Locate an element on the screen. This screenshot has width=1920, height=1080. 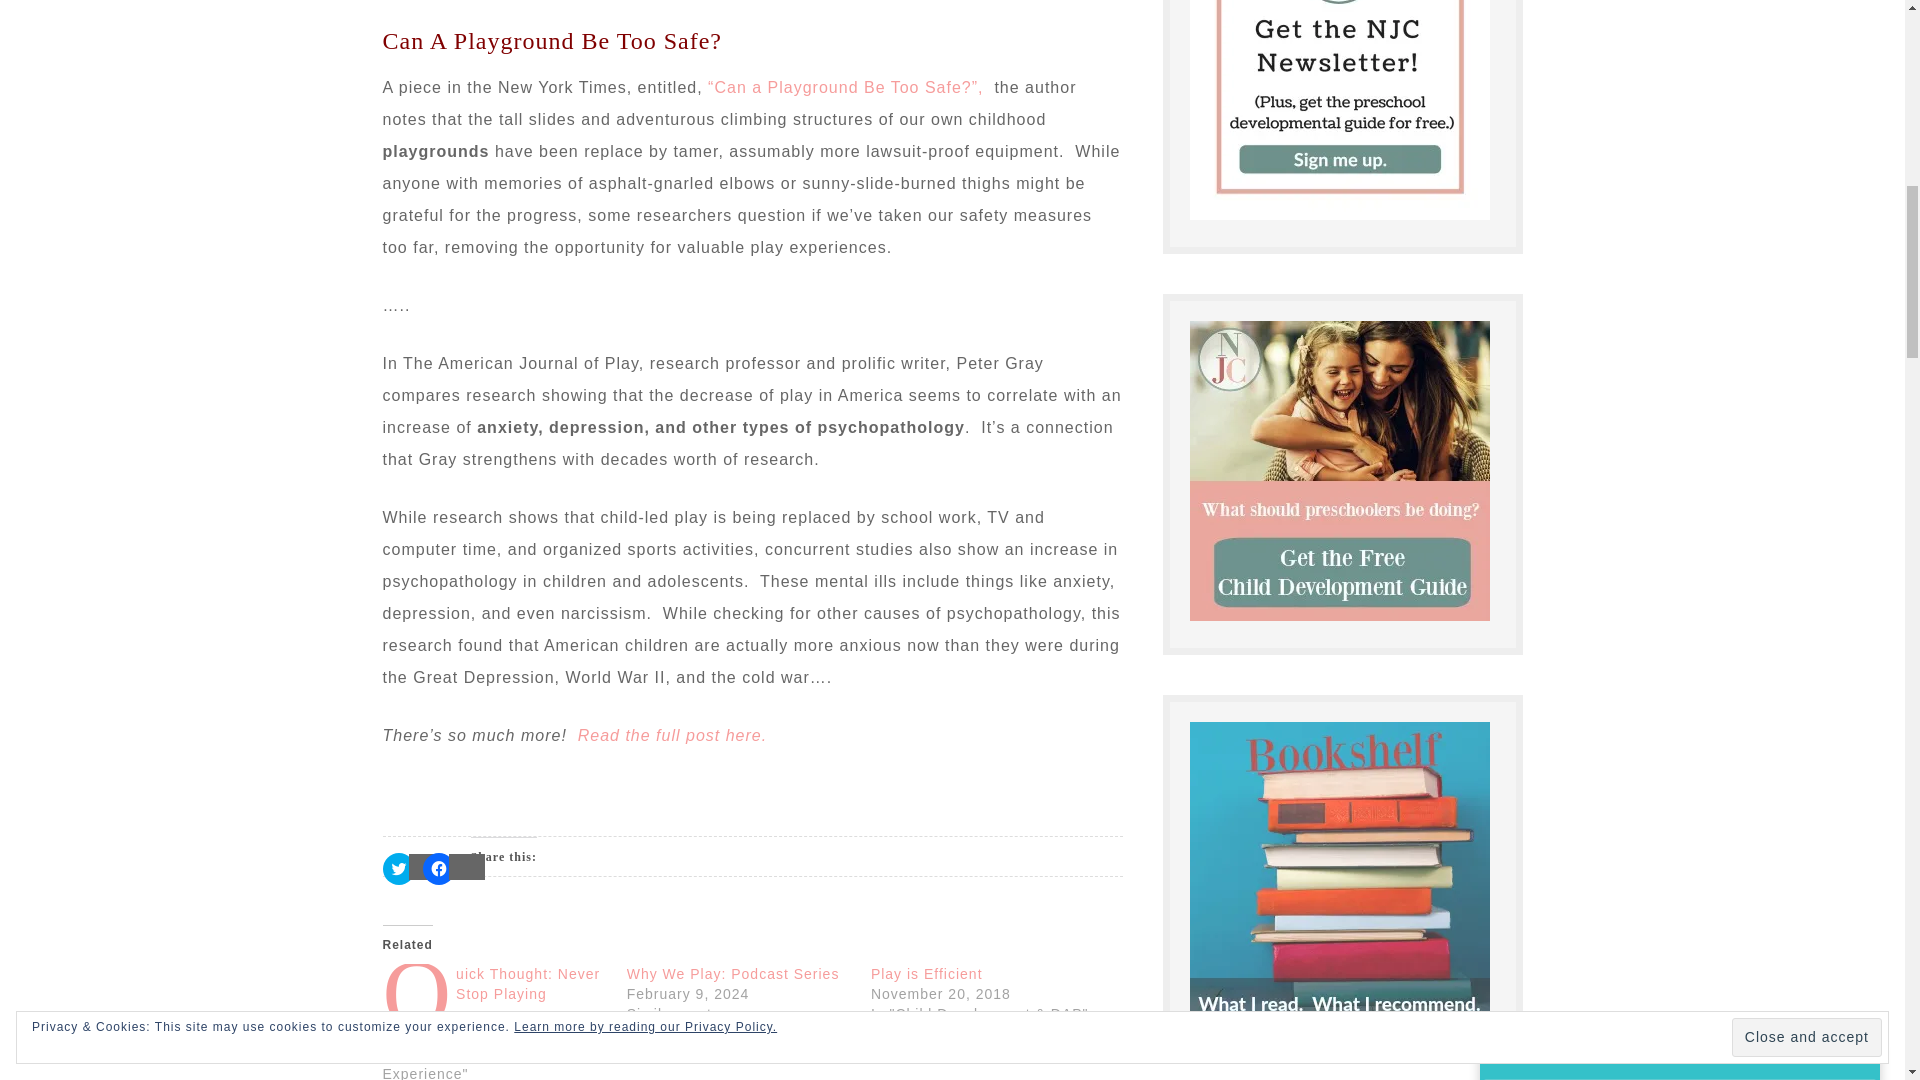
Quick Thought: Never Stop Playing is located at coordinates (528, 984).